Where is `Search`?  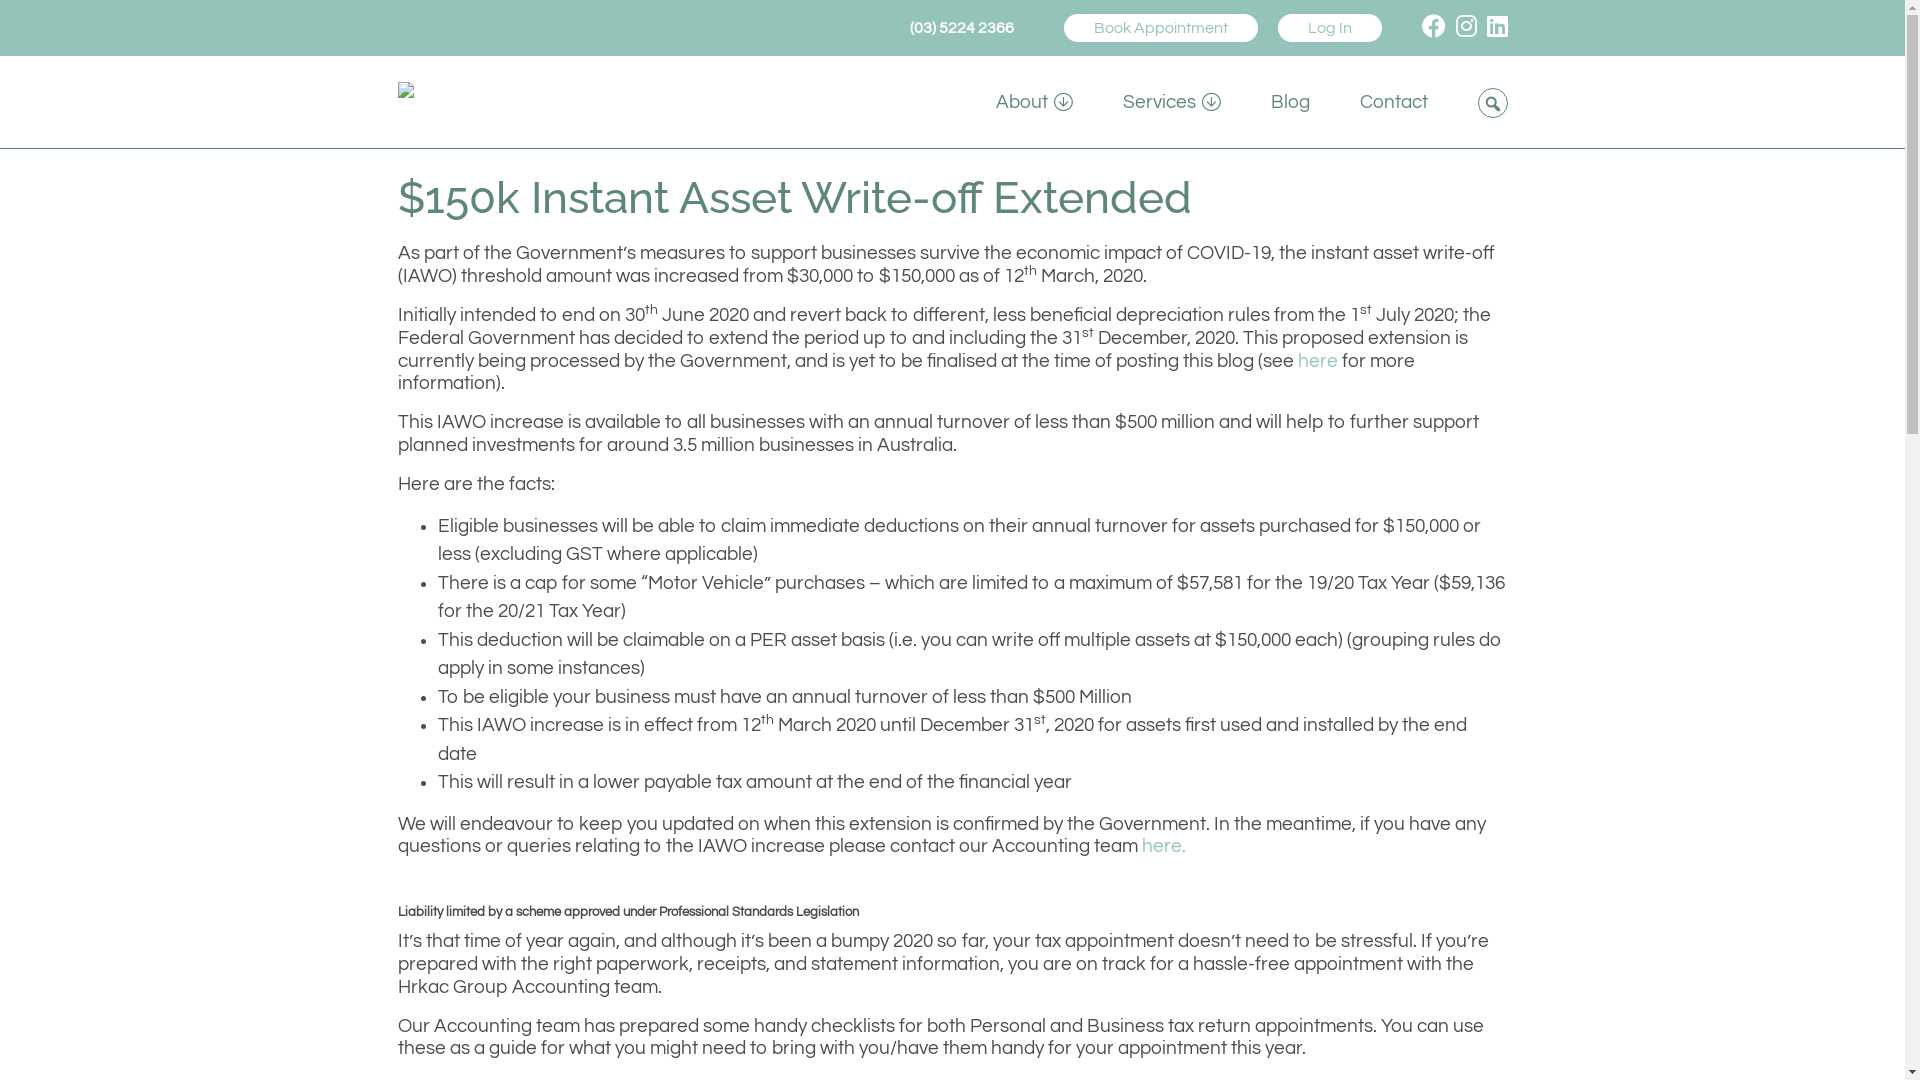 Search is located at coordinates (15, 18).